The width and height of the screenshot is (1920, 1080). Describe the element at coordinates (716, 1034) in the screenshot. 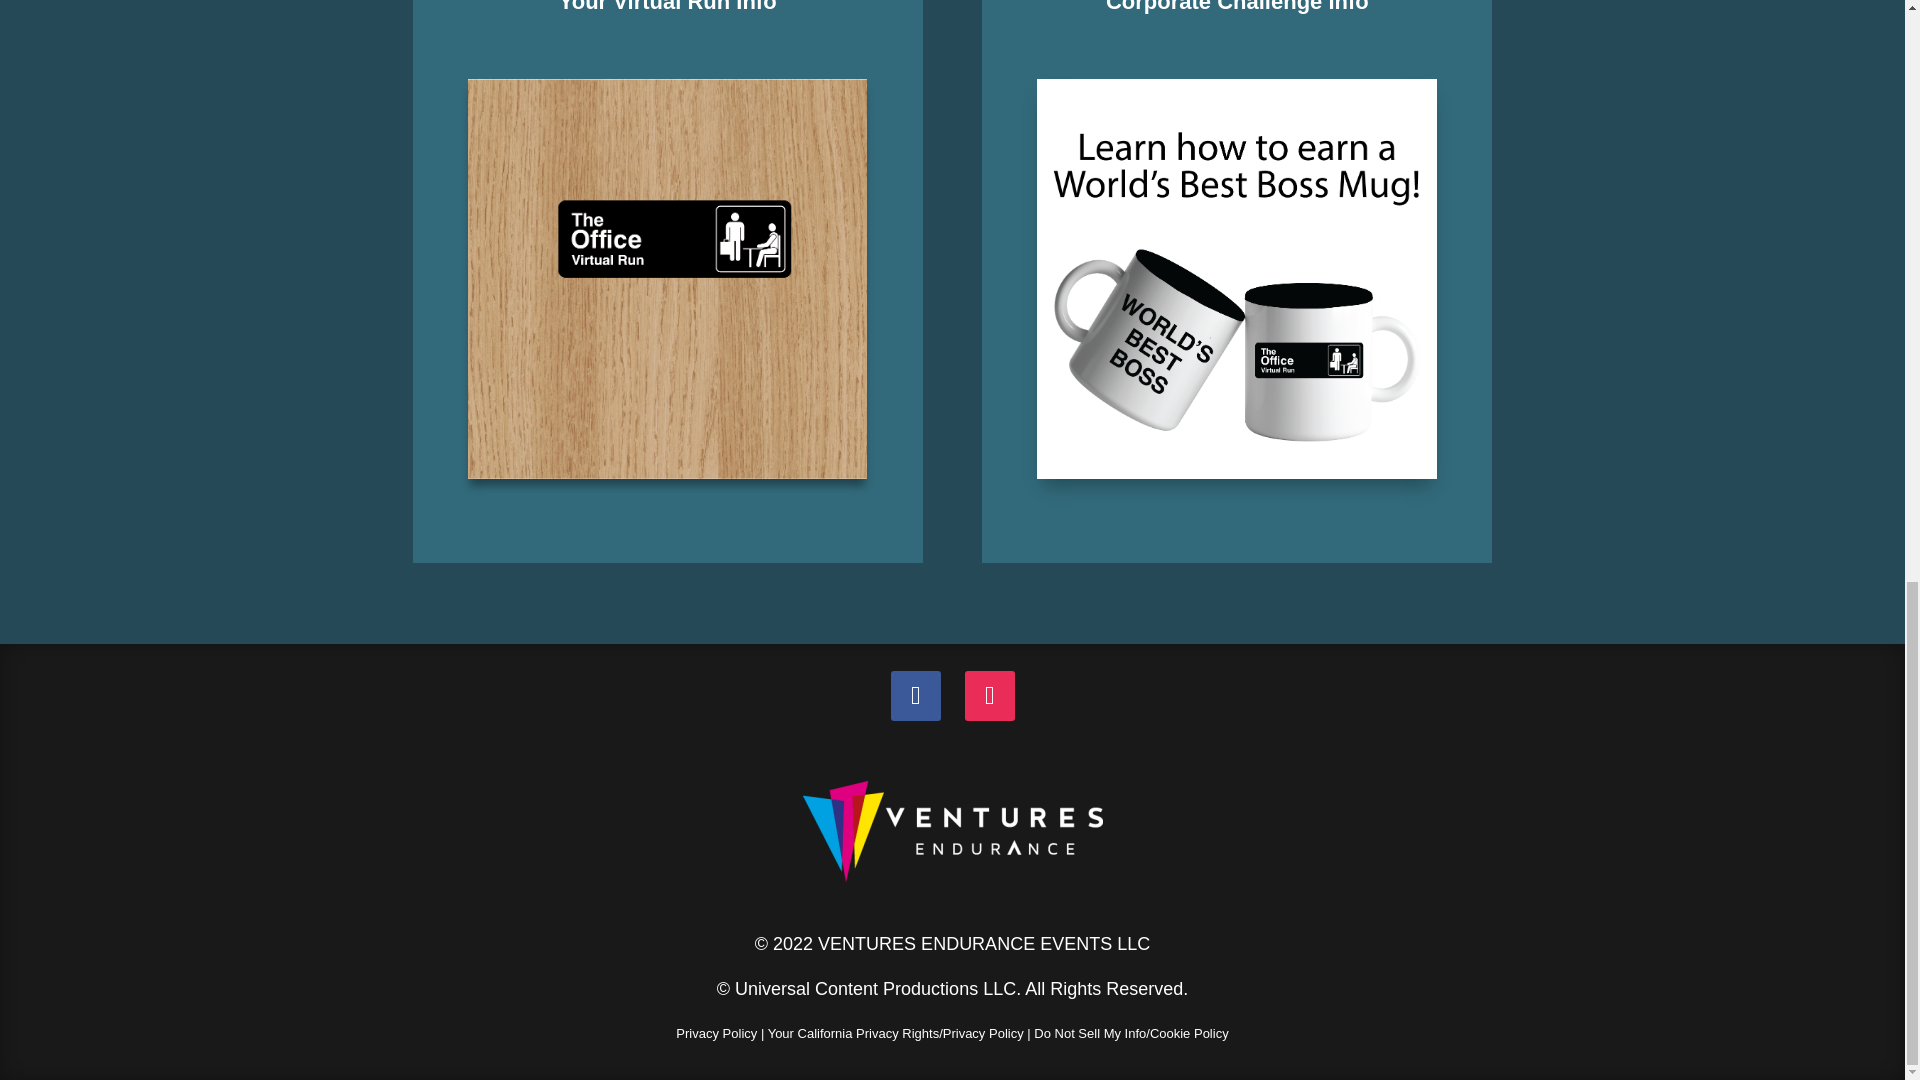

I see `Privacy Policy` at that location.